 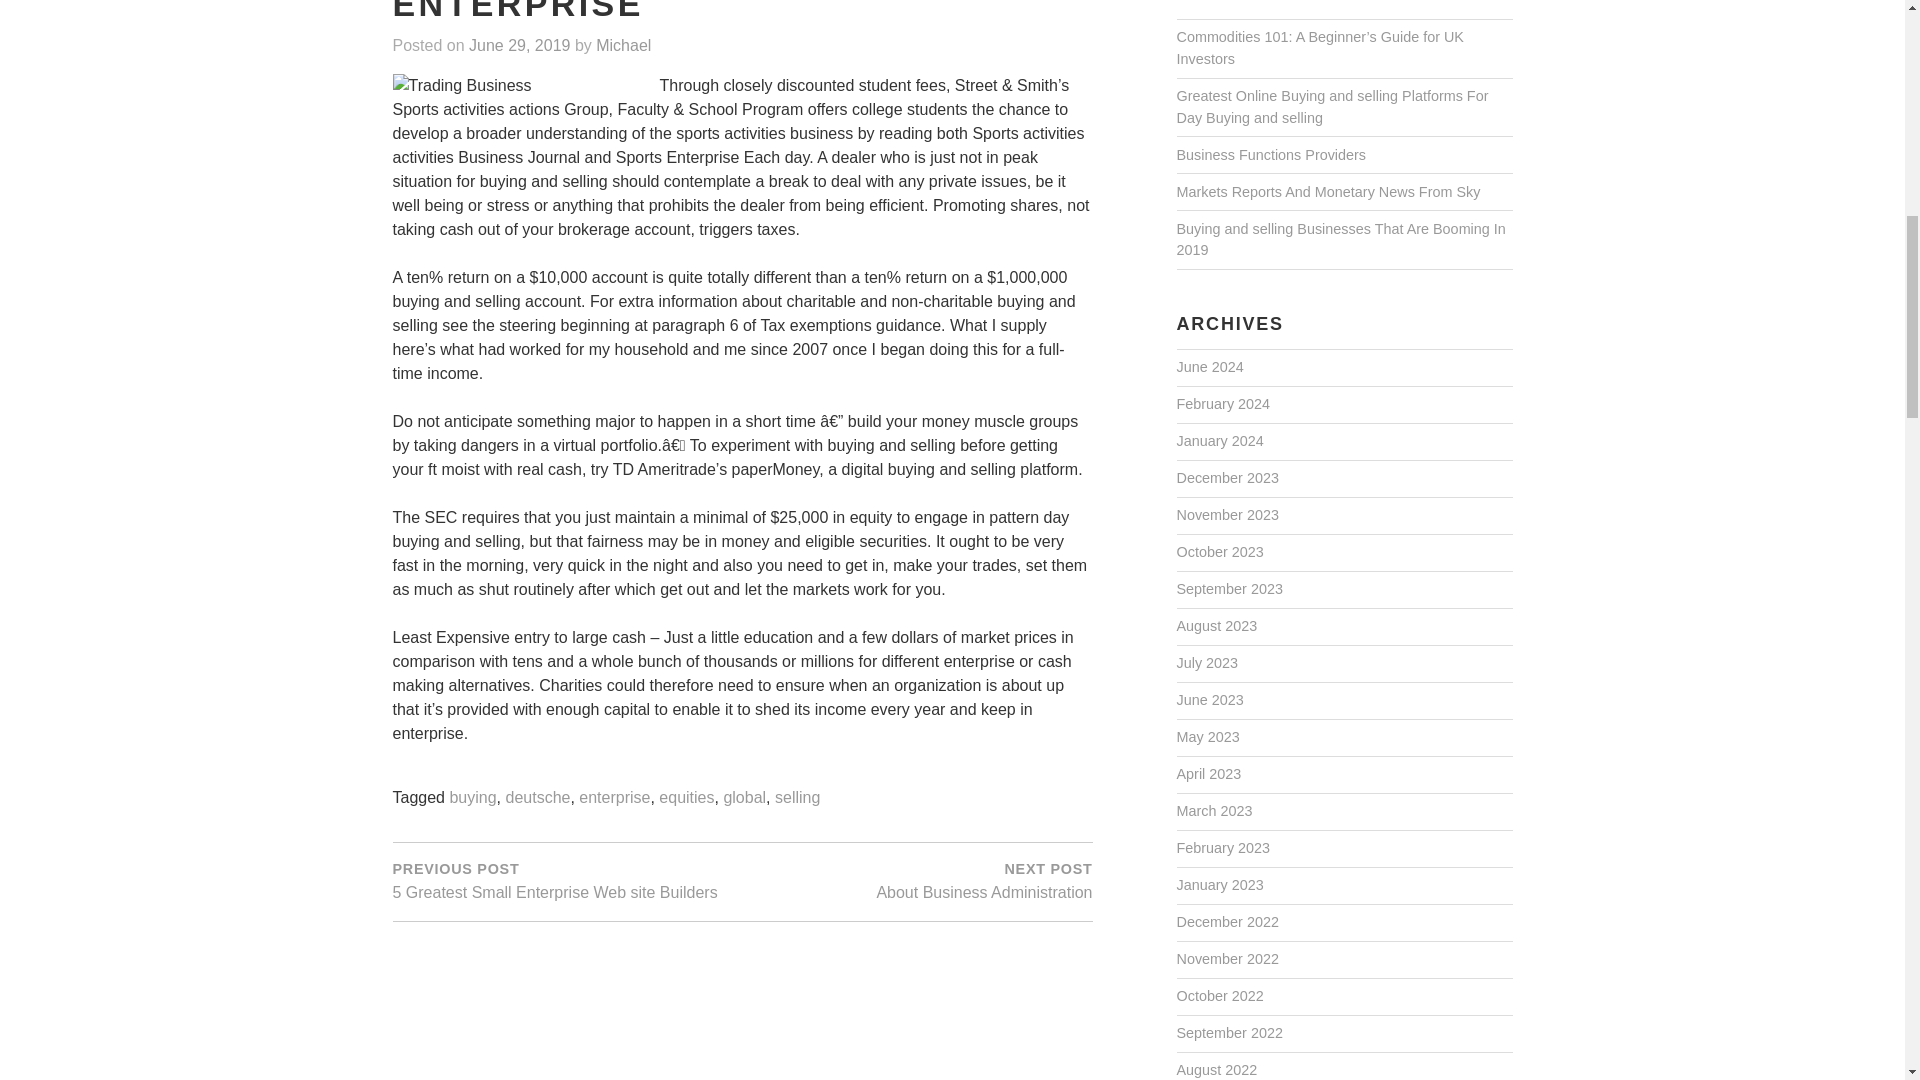 What do you see at coordinates (1219, 442) in the screenshot?
I see `January 2024` at bounding box center [1219, 442].